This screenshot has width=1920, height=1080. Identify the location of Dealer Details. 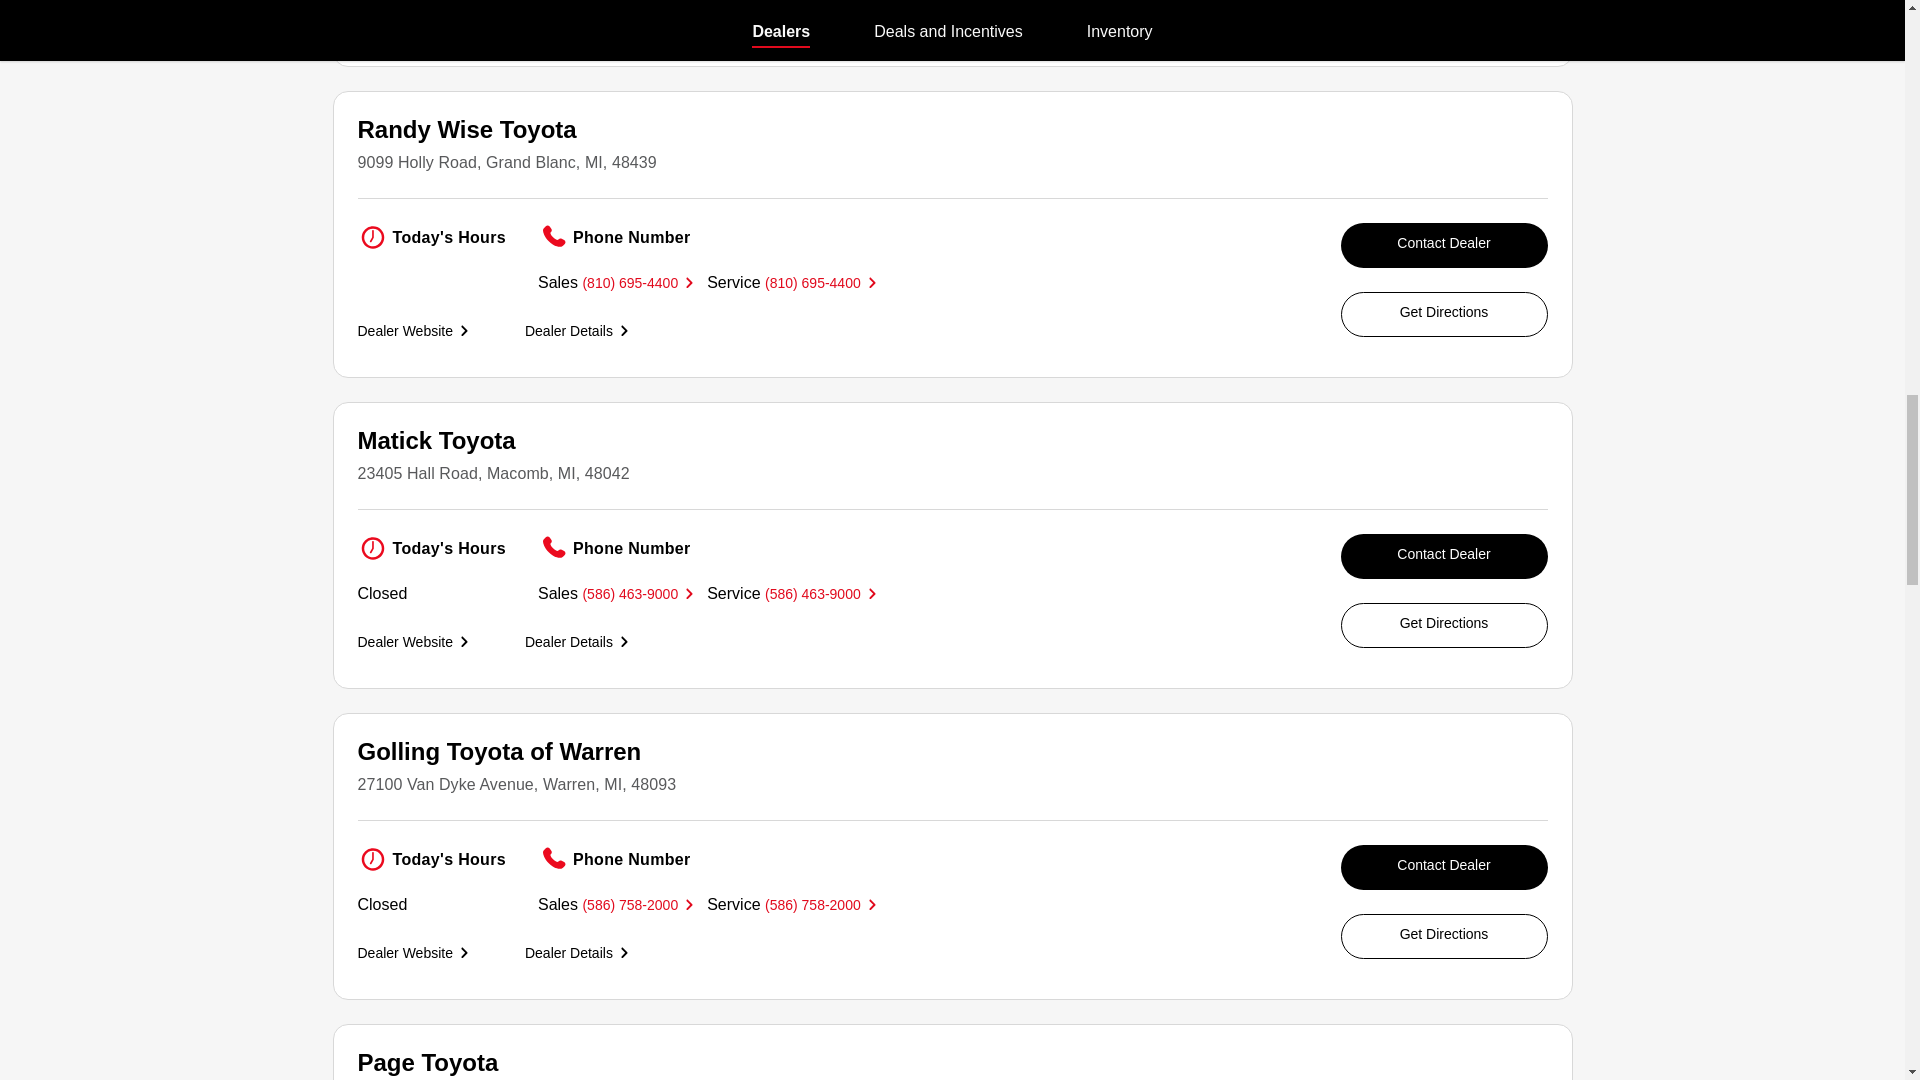
(576, 20).